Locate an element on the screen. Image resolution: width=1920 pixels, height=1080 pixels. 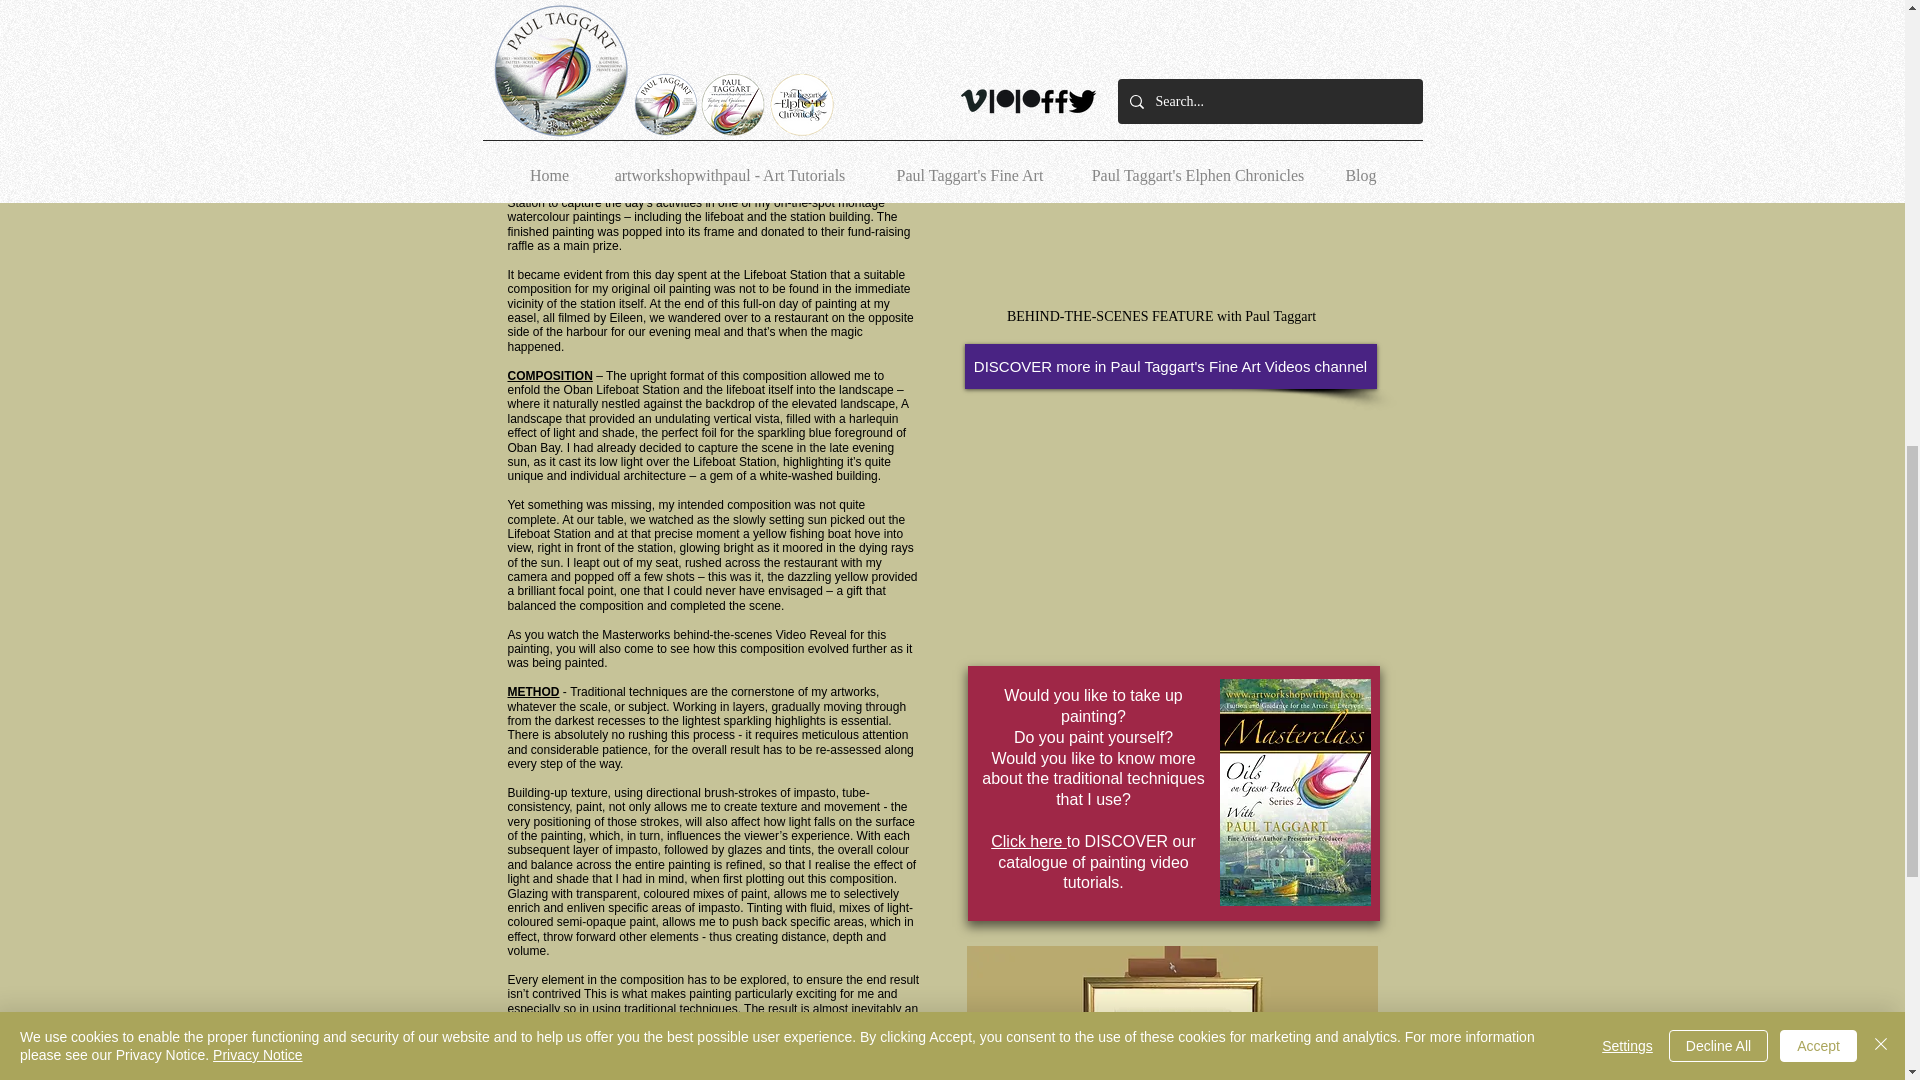
Click to Magnify is located at coordinates (1160, 316).